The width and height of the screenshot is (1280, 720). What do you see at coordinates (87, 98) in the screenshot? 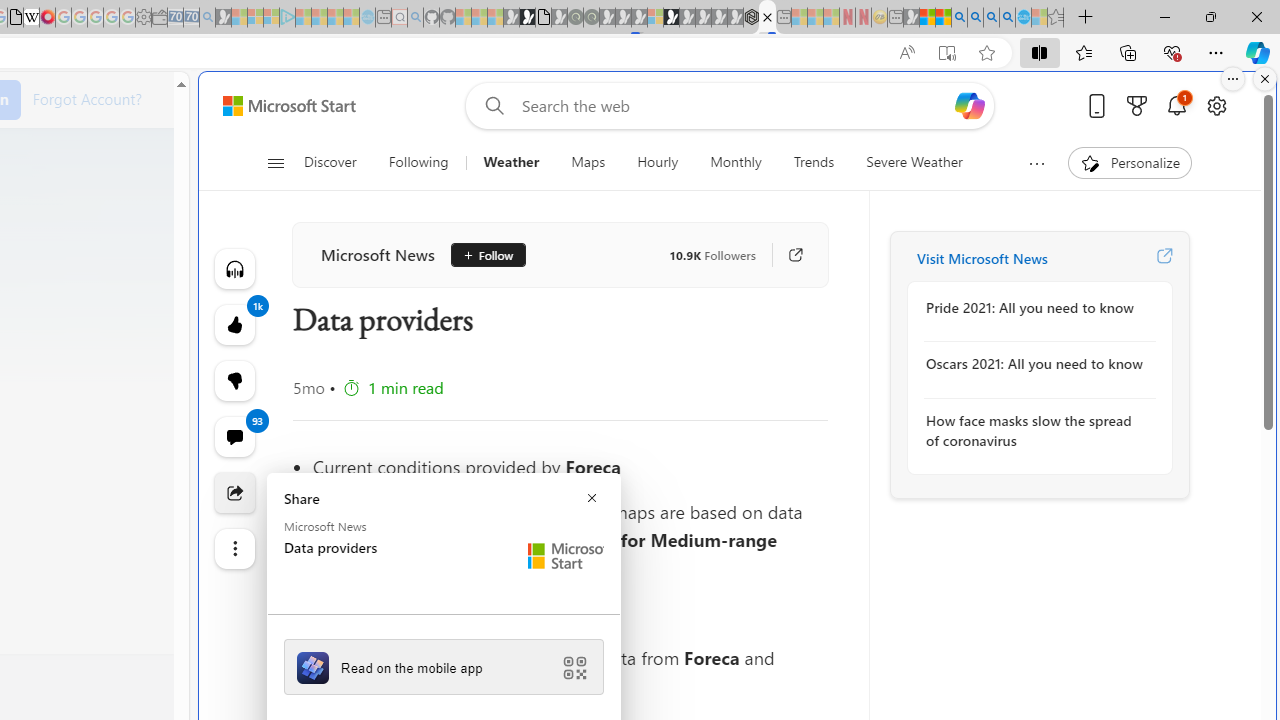
I see `Forgot Account?` at bounding box center [87, 98].